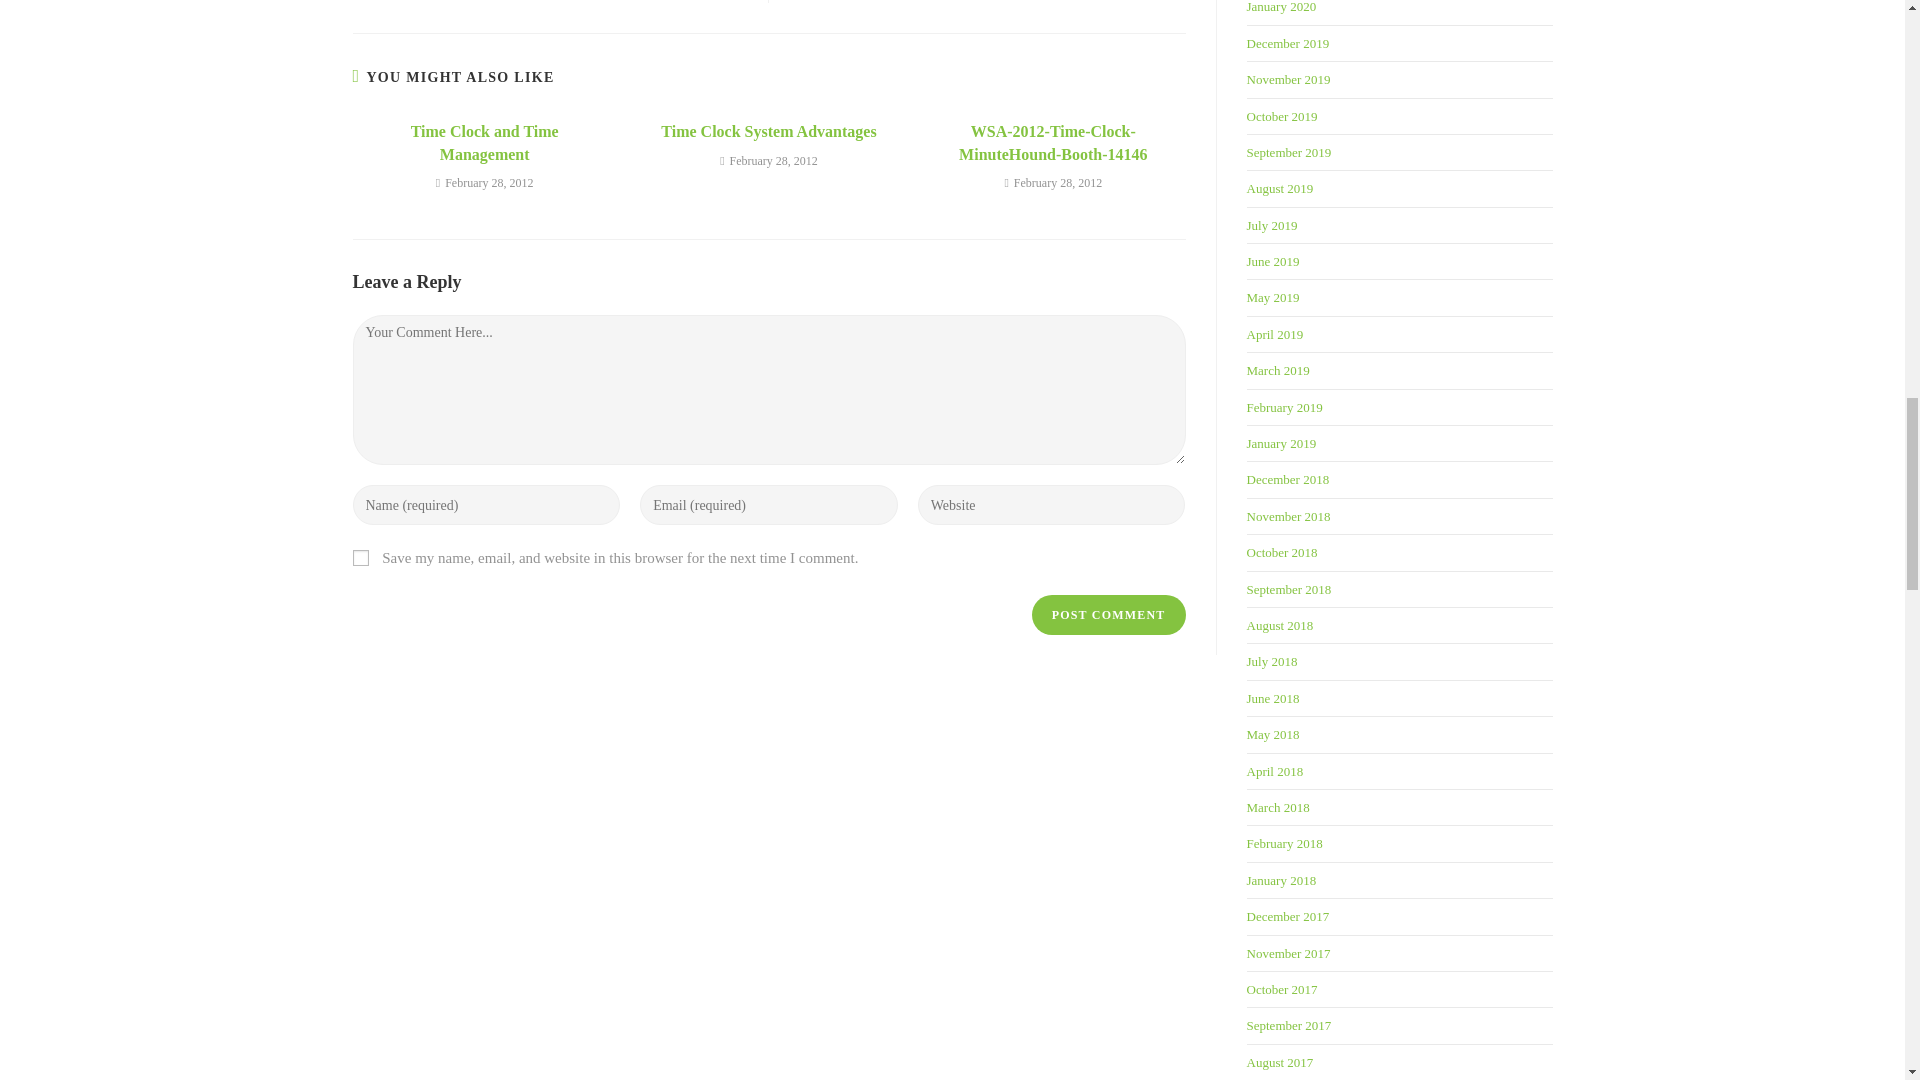 This screenshot has height=1080, width=1920. I want to click on Time Clock and Time Management, so click(484, 143).